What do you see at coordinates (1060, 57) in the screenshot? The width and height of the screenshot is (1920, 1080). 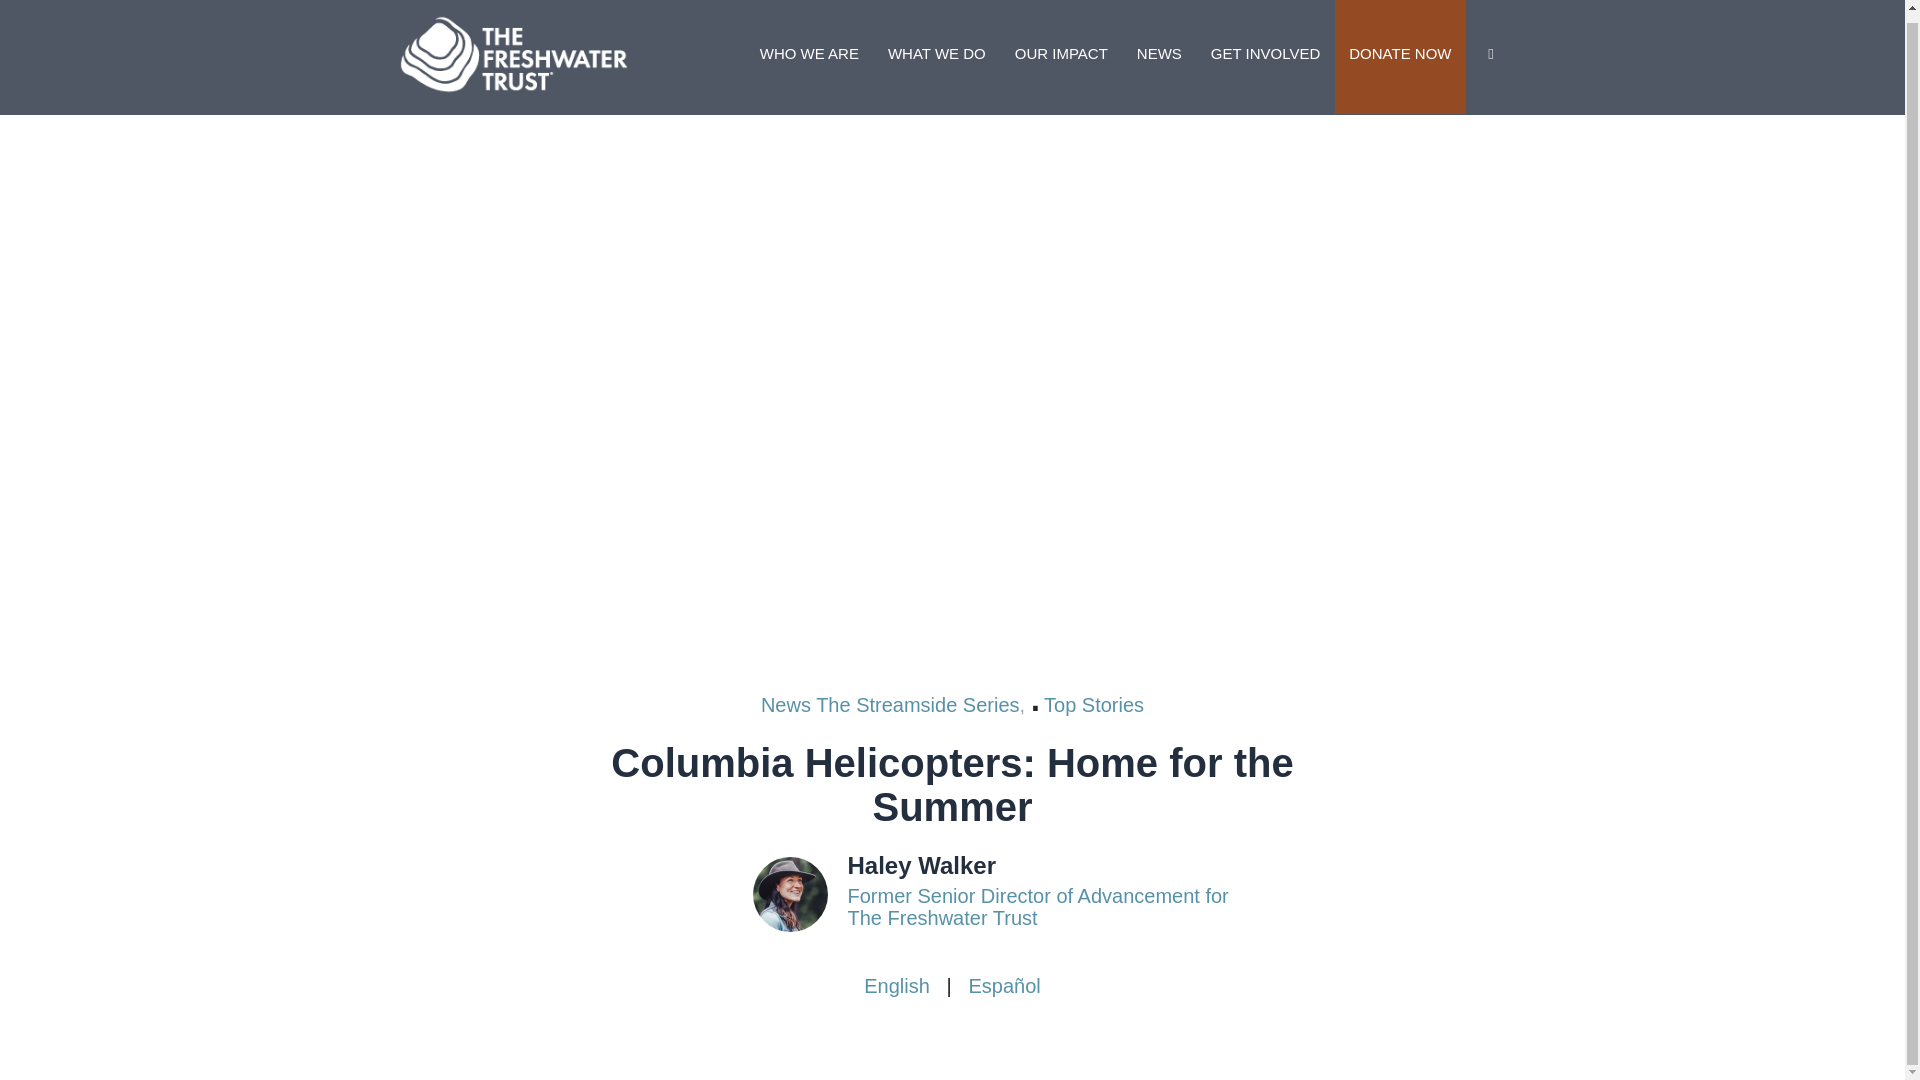 I see `OUR IMPACT` at bounding box center [1060, 57].